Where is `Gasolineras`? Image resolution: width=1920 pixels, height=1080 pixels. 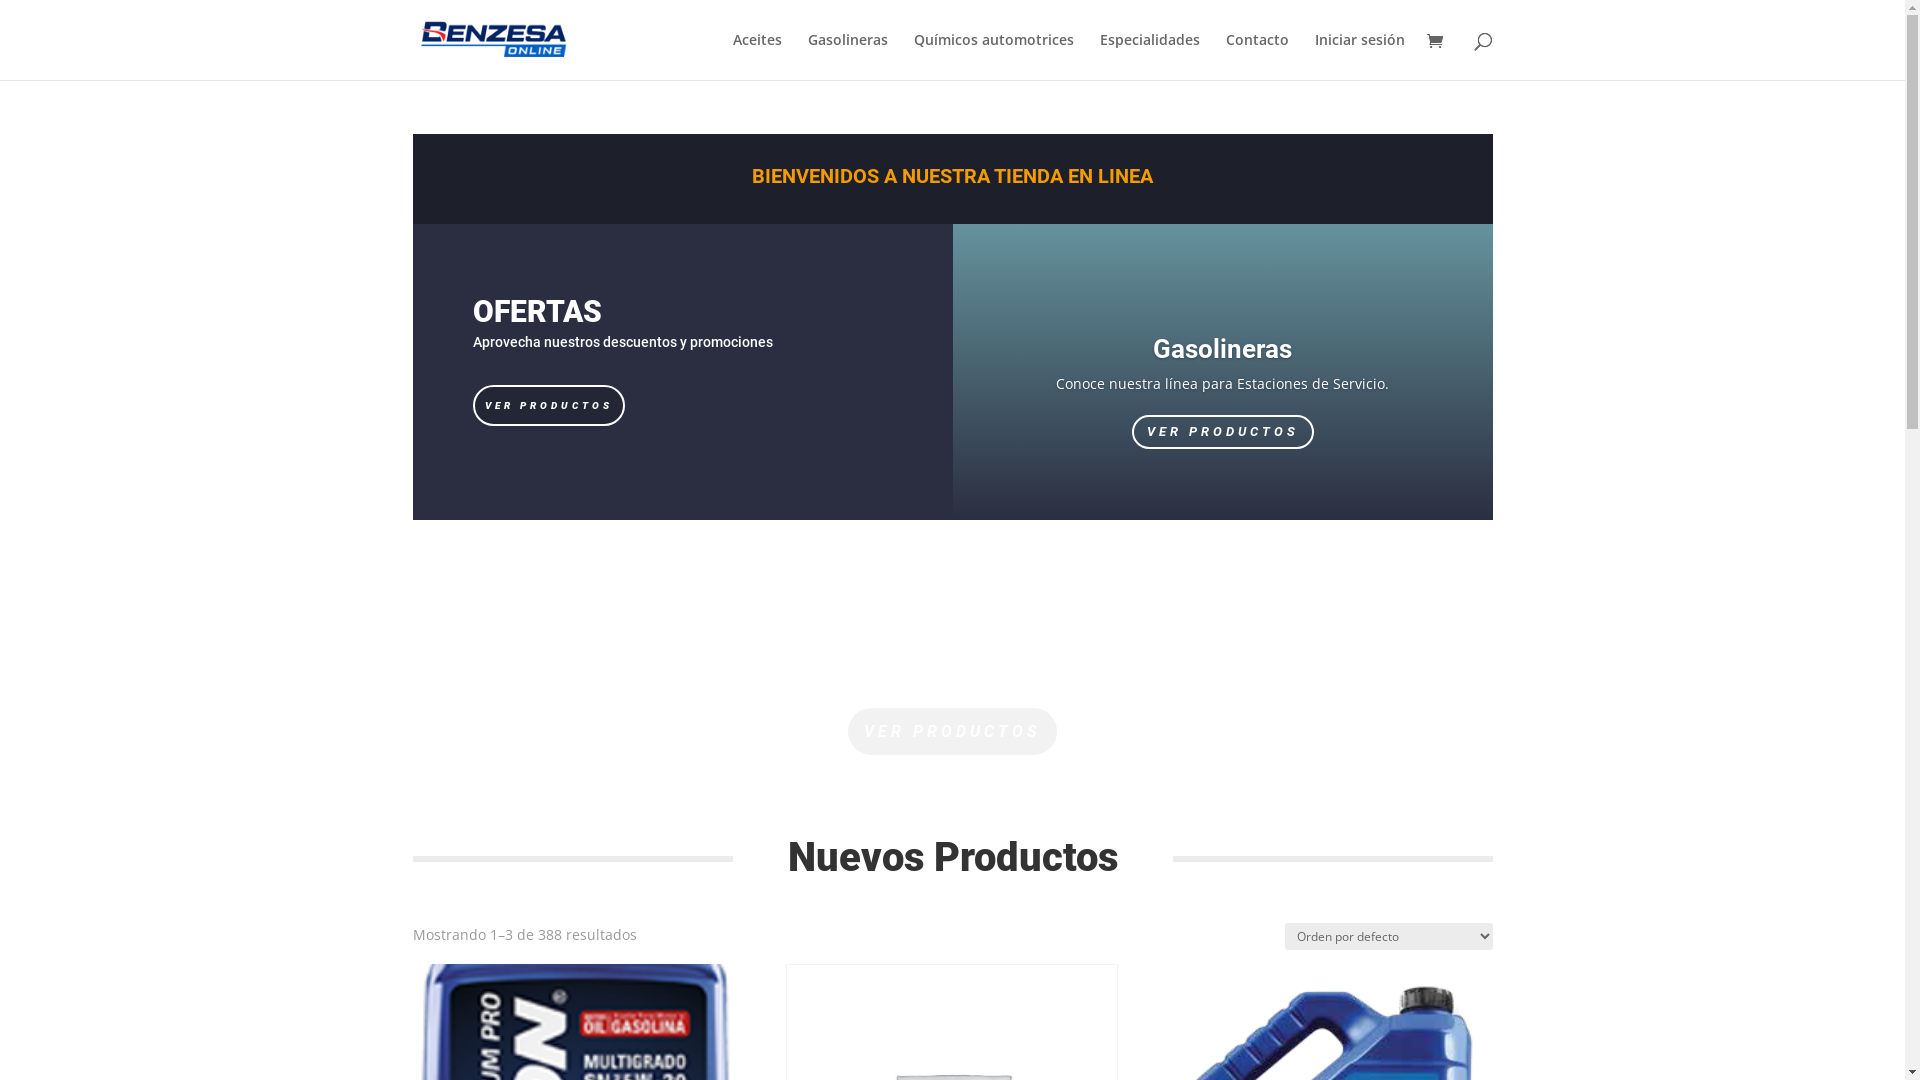
Gasolineras is located at coordinates (1222, 349).